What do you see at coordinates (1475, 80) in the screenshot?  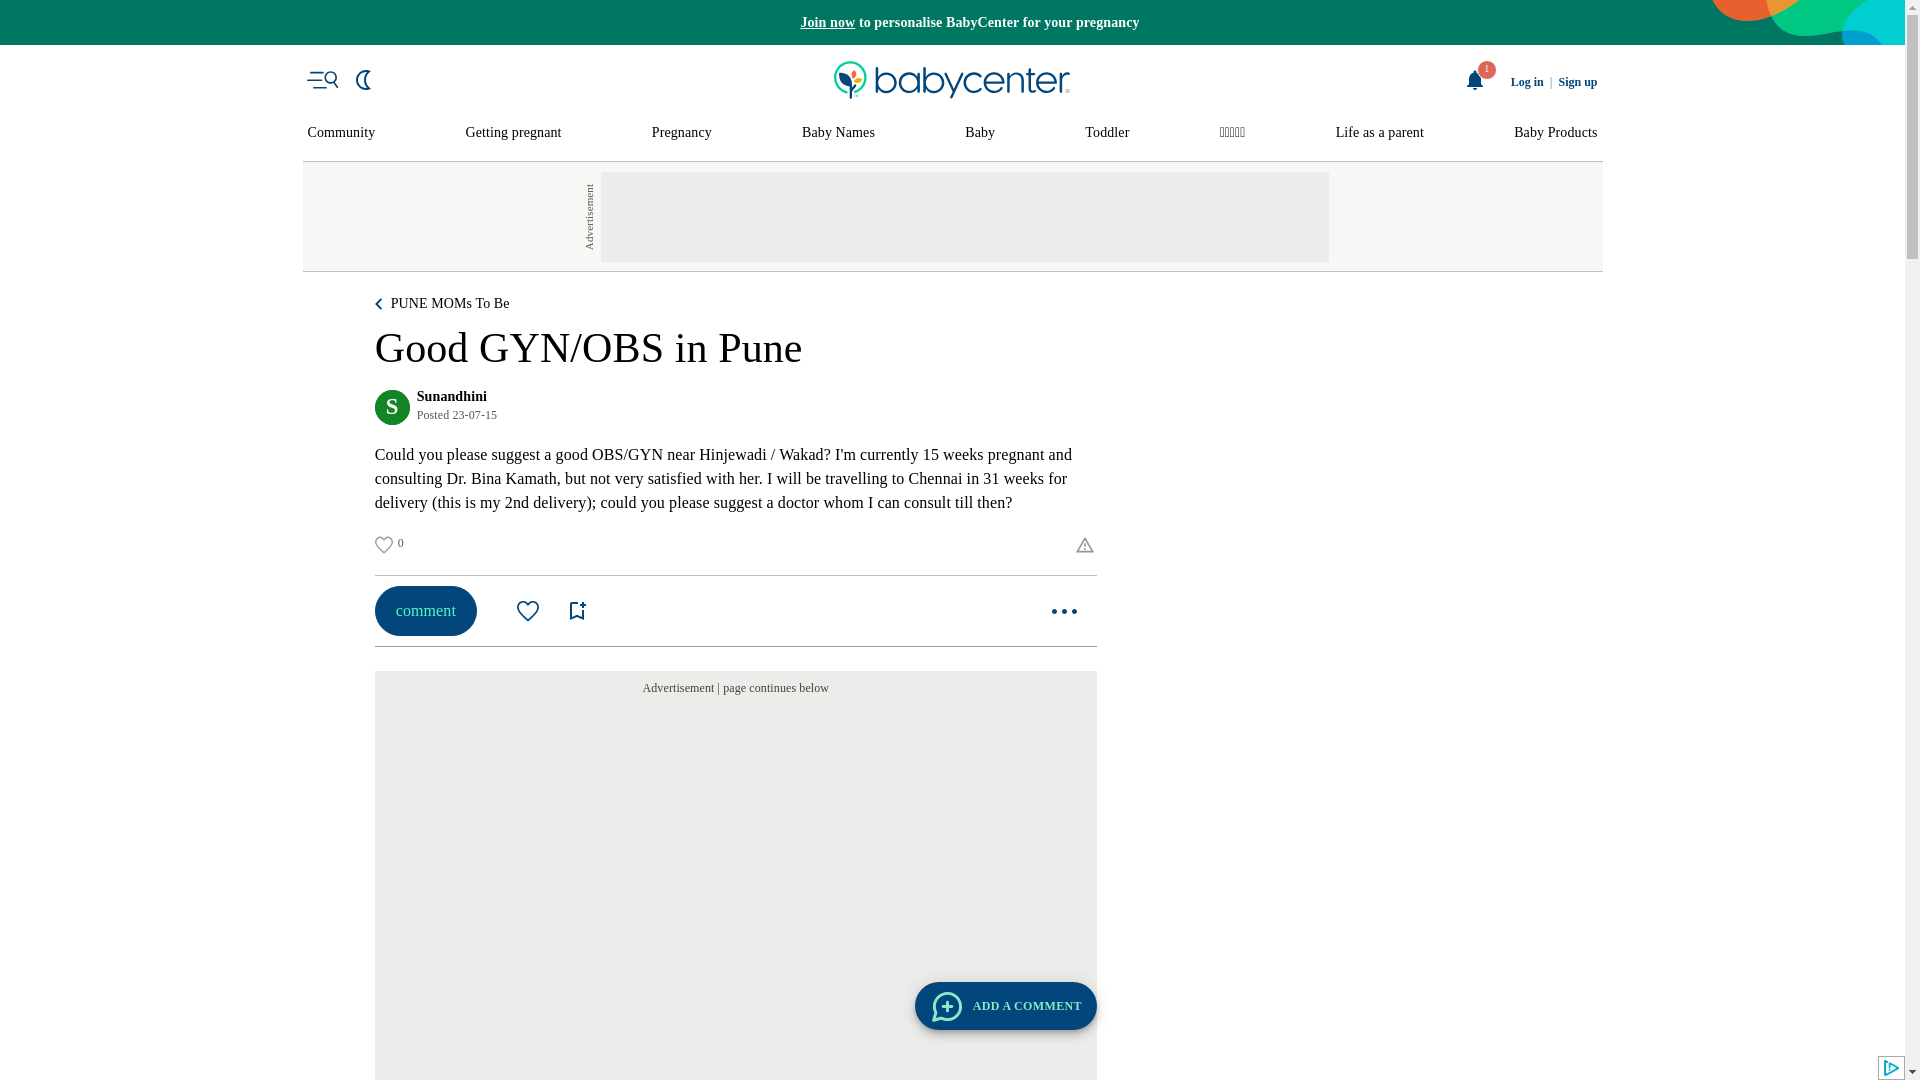 I see `1` at bounding box center [1475, 80].